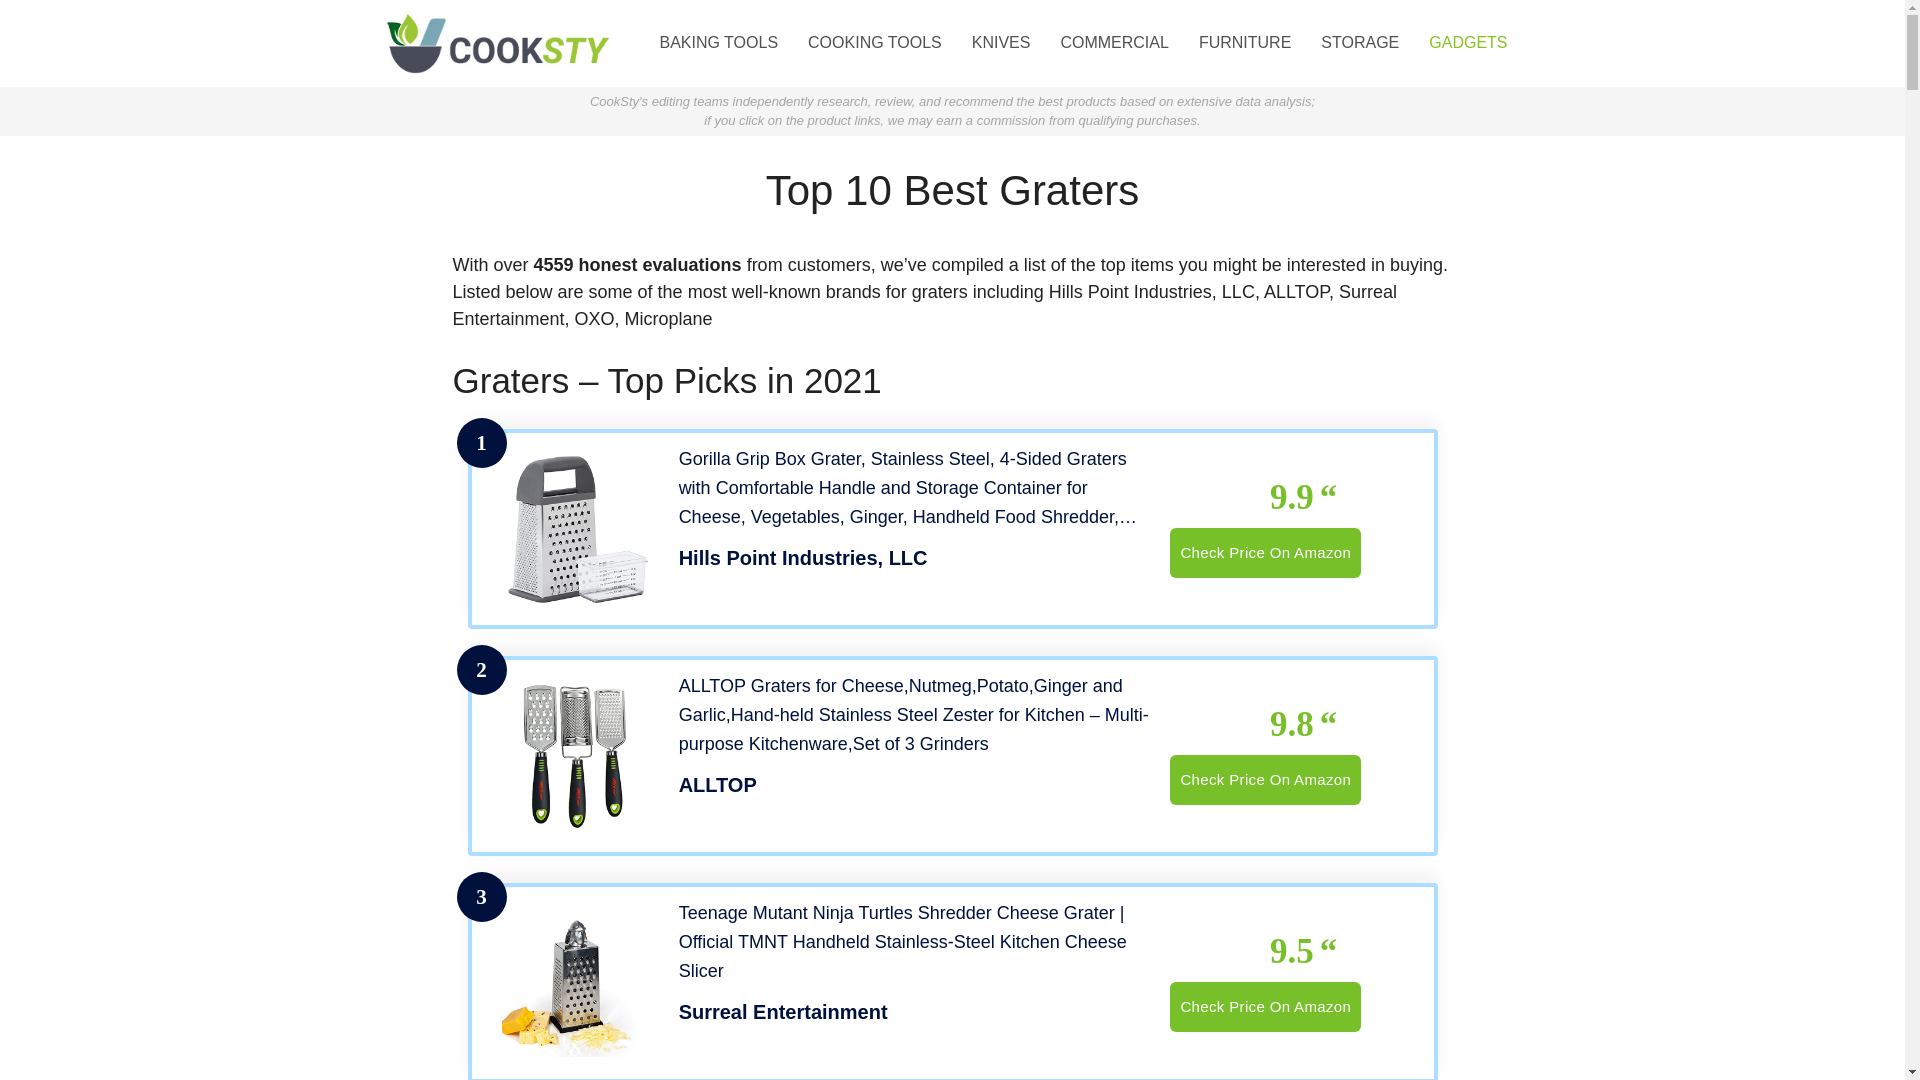  Describe the element at coordinates (1113, 42) in the screenshot. I see `COMMERCIAL` at that location.